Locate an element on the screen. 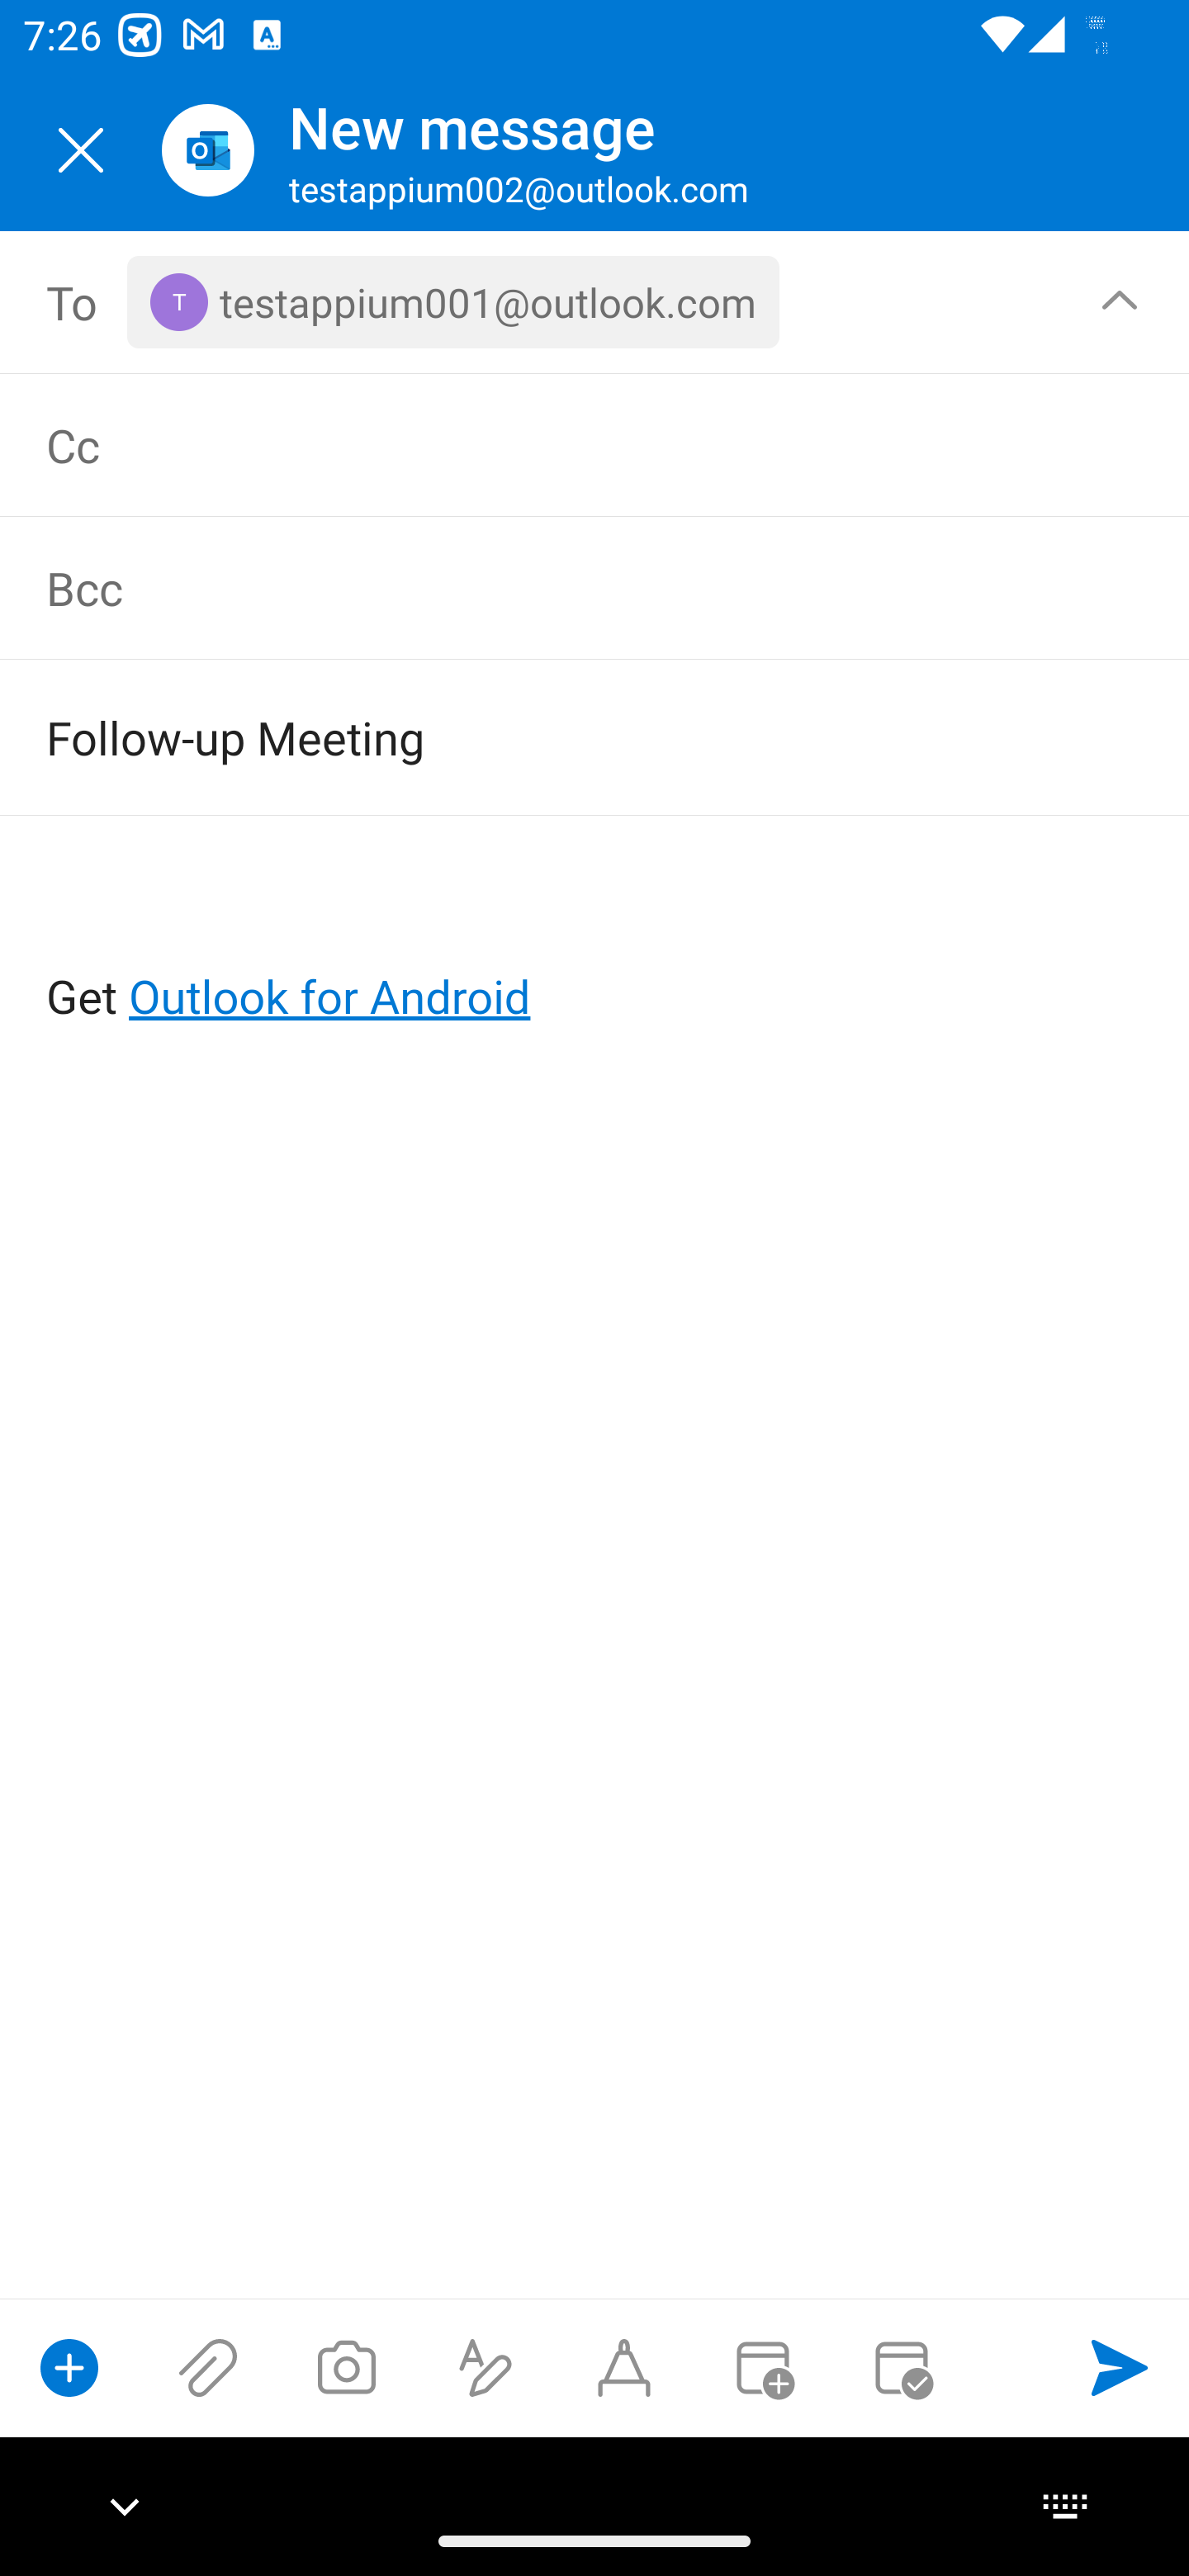 The width and height of the screenshot is (1189, 2576). Attach files is located at coordinates (208, 2367).